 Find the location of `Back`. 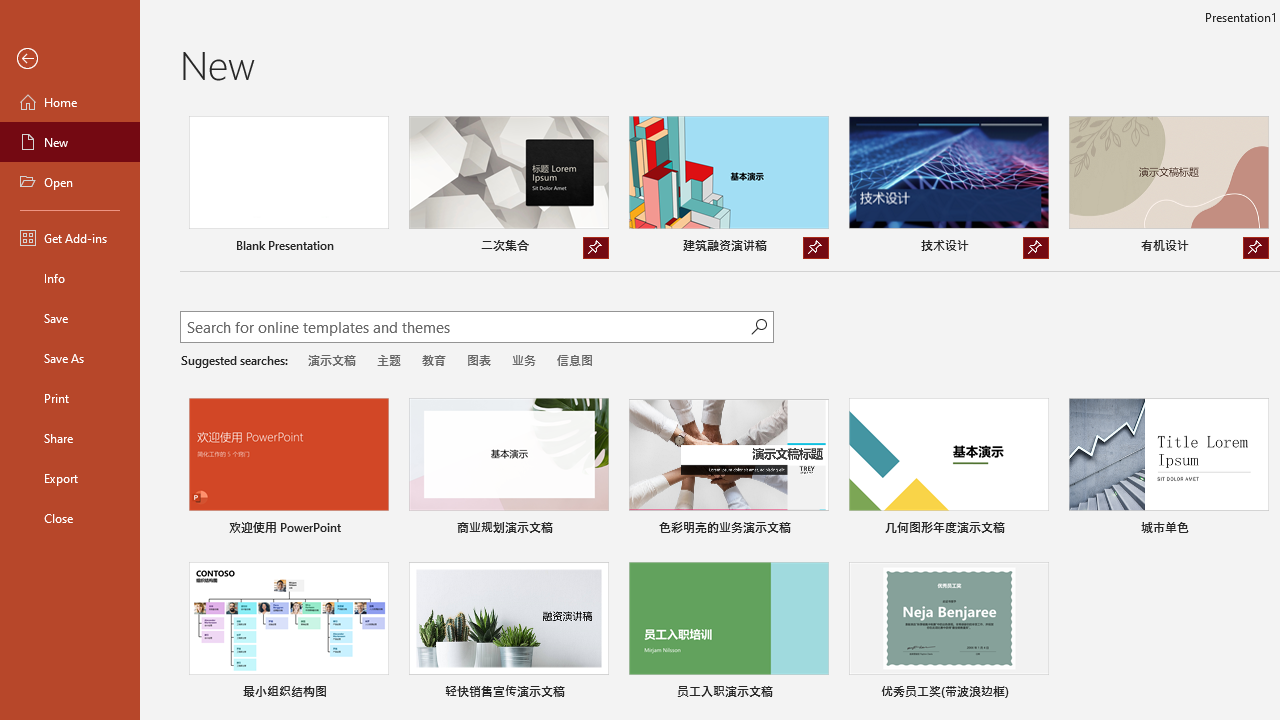

Back is located at coordinates (70, 59).